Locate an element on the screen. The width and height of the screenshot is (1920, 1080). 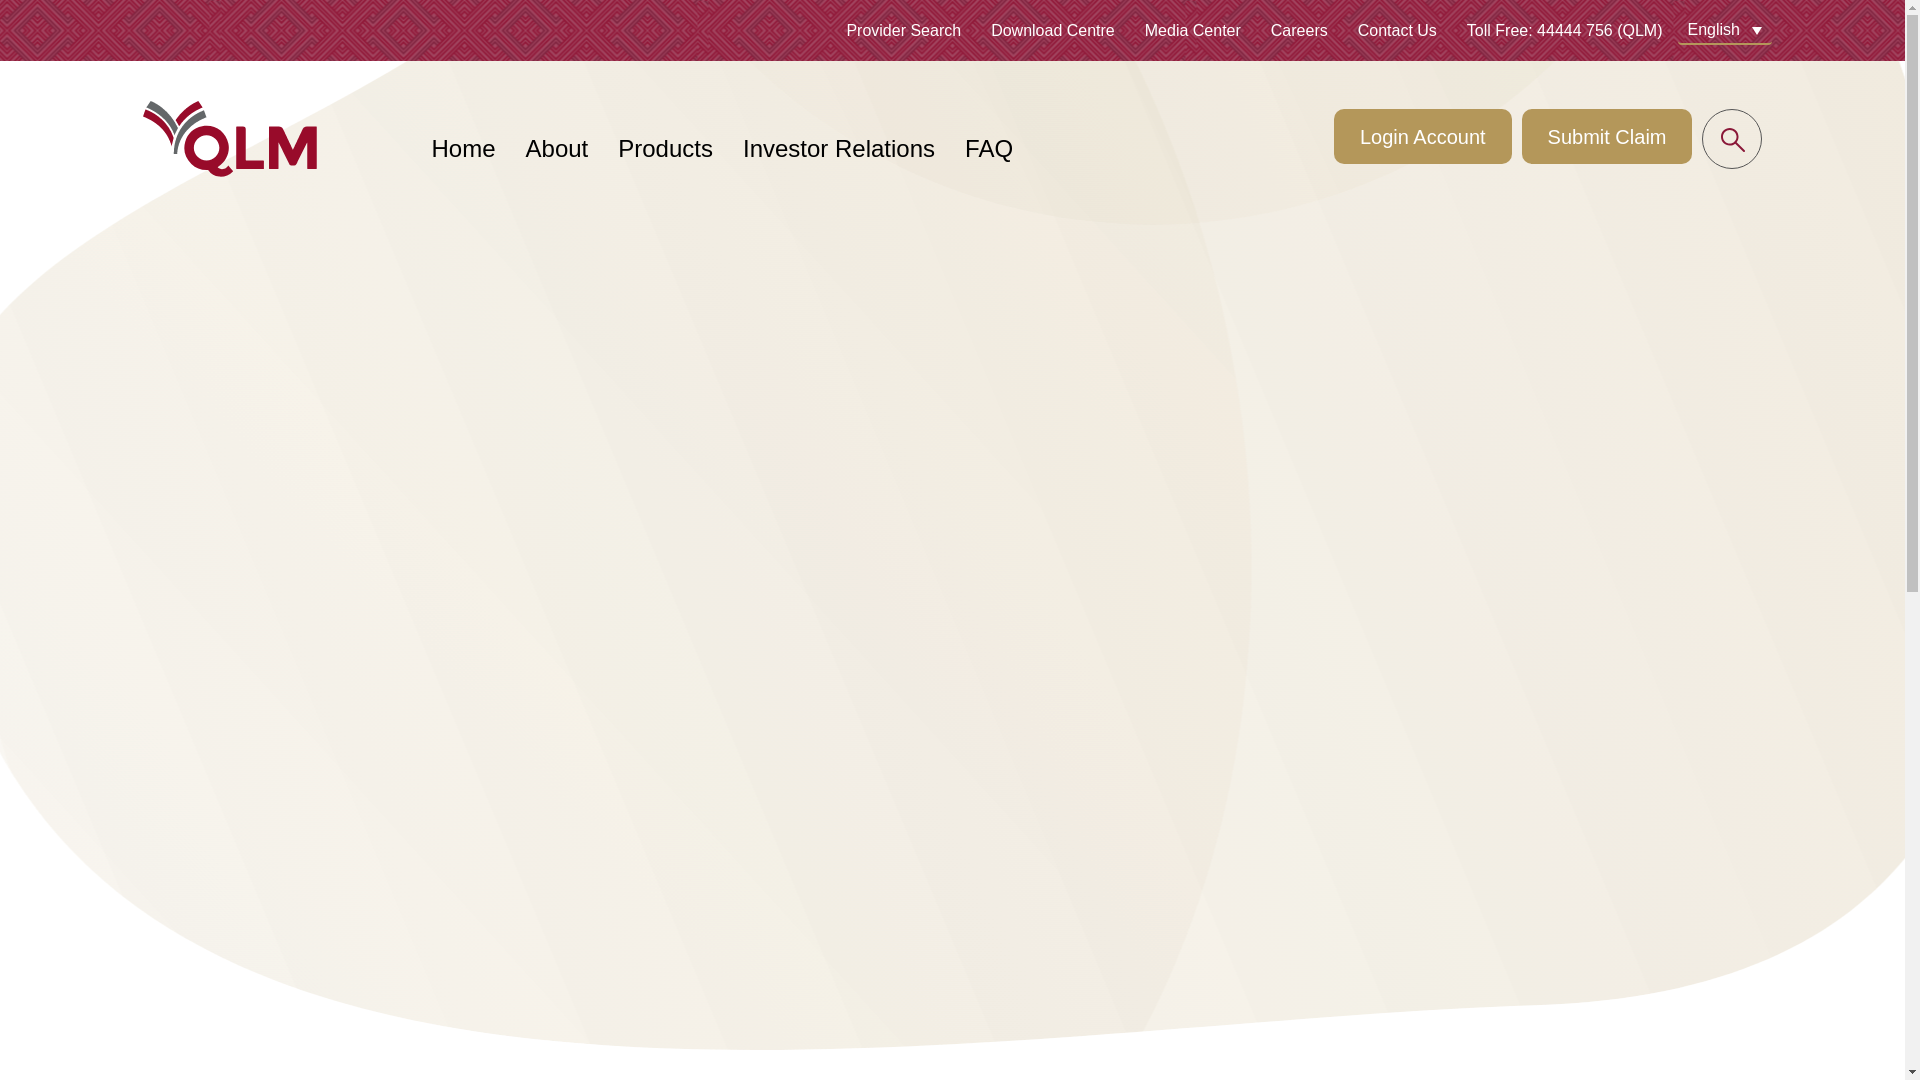
FAQ is located at coordinates (989, 148).